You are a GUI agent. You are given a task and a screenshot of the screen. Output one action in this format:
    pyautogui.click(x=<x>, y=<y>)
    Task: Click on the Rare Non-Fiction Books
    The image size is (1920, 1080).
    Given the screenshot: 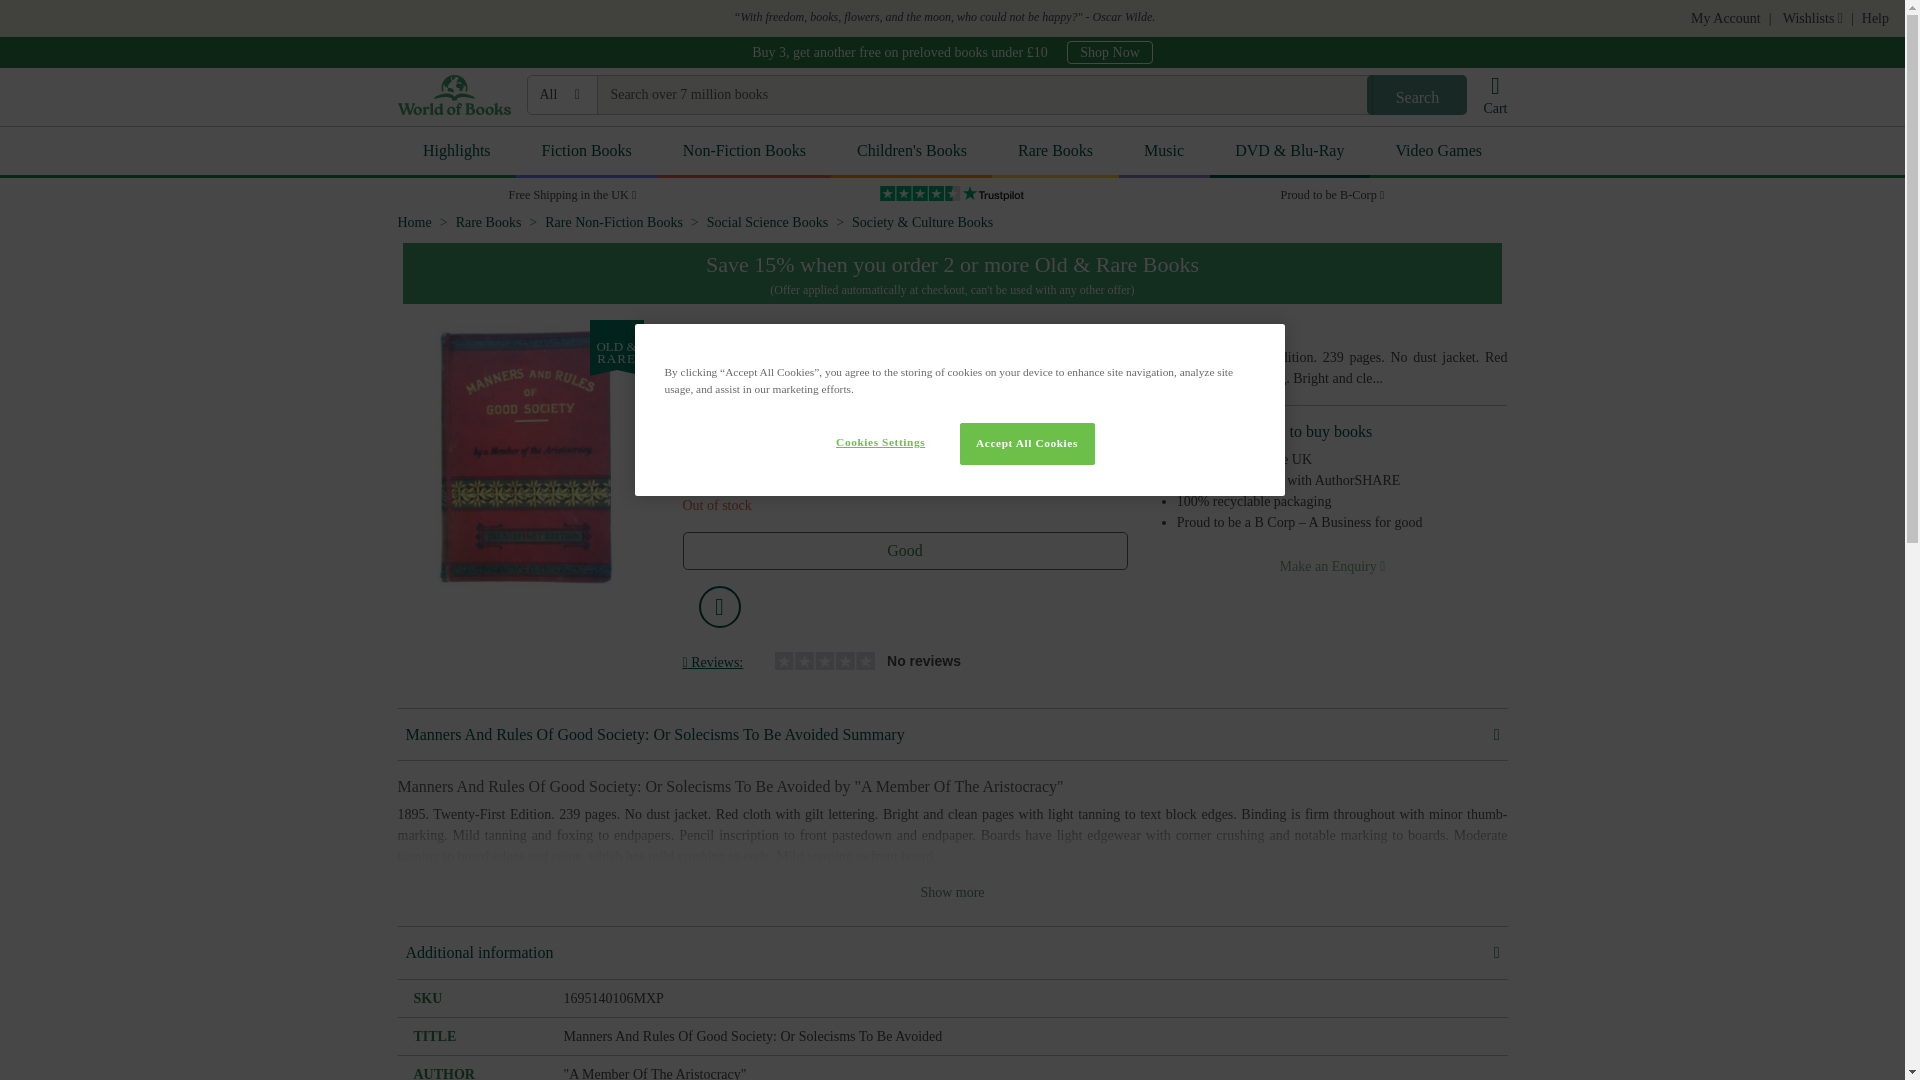 What is the action you would take?
    pyautogui.click(x=614, y=222)
    